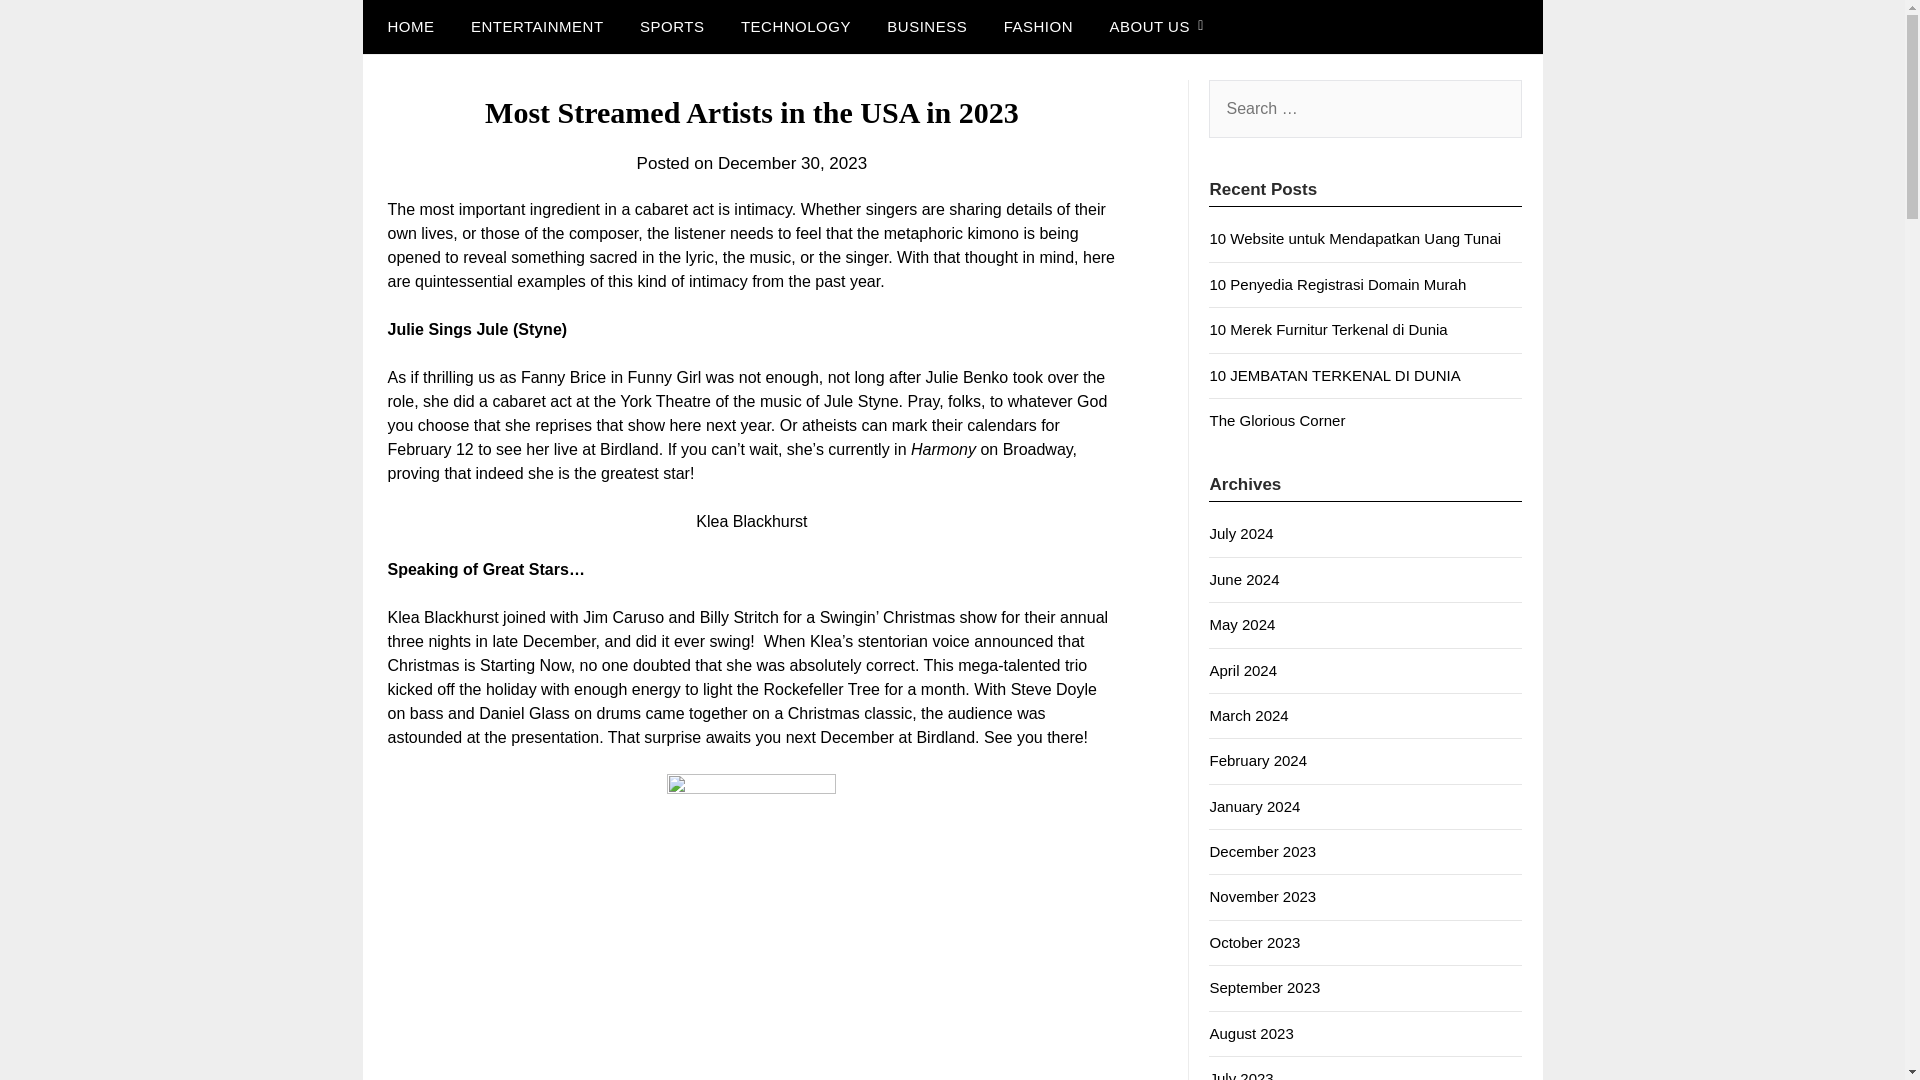  Describe the element at coordinates (538, 27) in the screenshot. I see `ENTERTAINMENT` at that location.